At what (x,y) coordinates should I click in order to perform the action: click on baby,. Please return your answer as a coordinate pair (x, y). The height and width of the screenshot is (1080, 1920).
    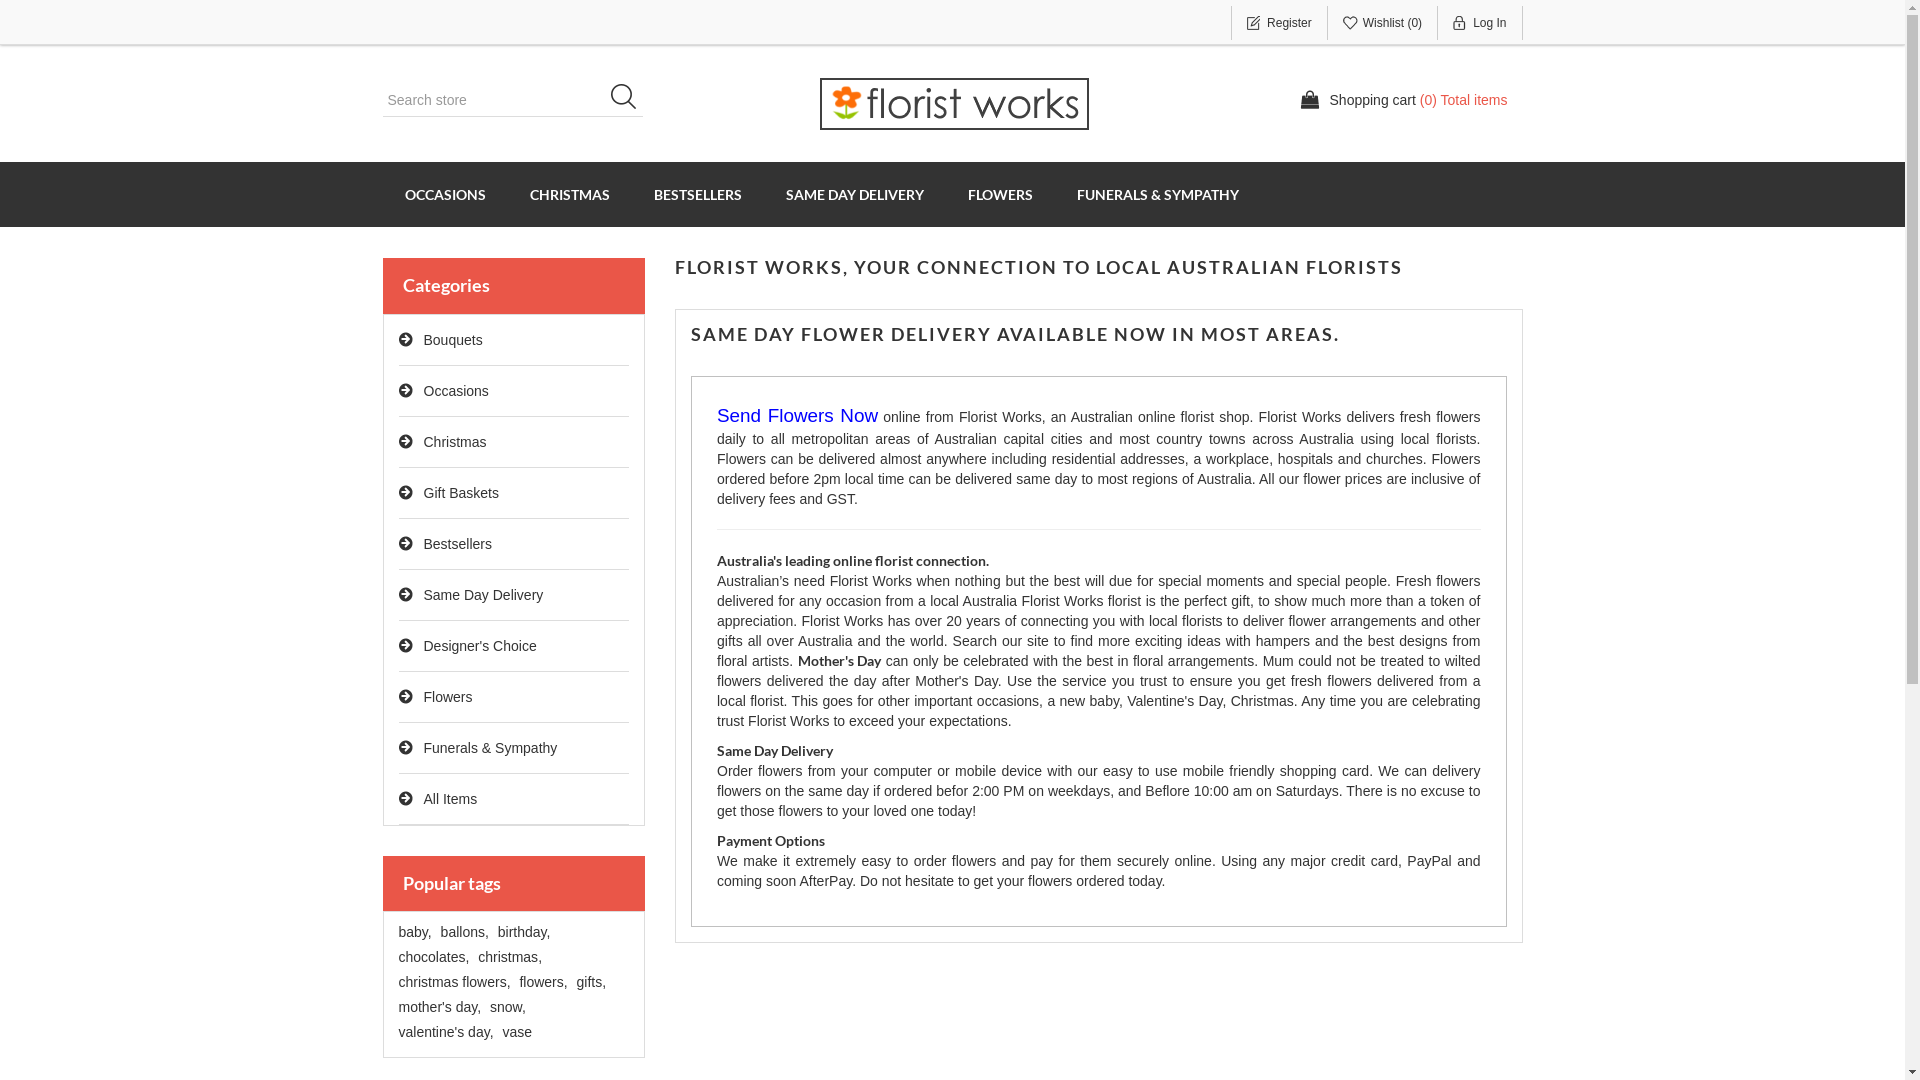
    Looking at the image, I should click on (414, 932).